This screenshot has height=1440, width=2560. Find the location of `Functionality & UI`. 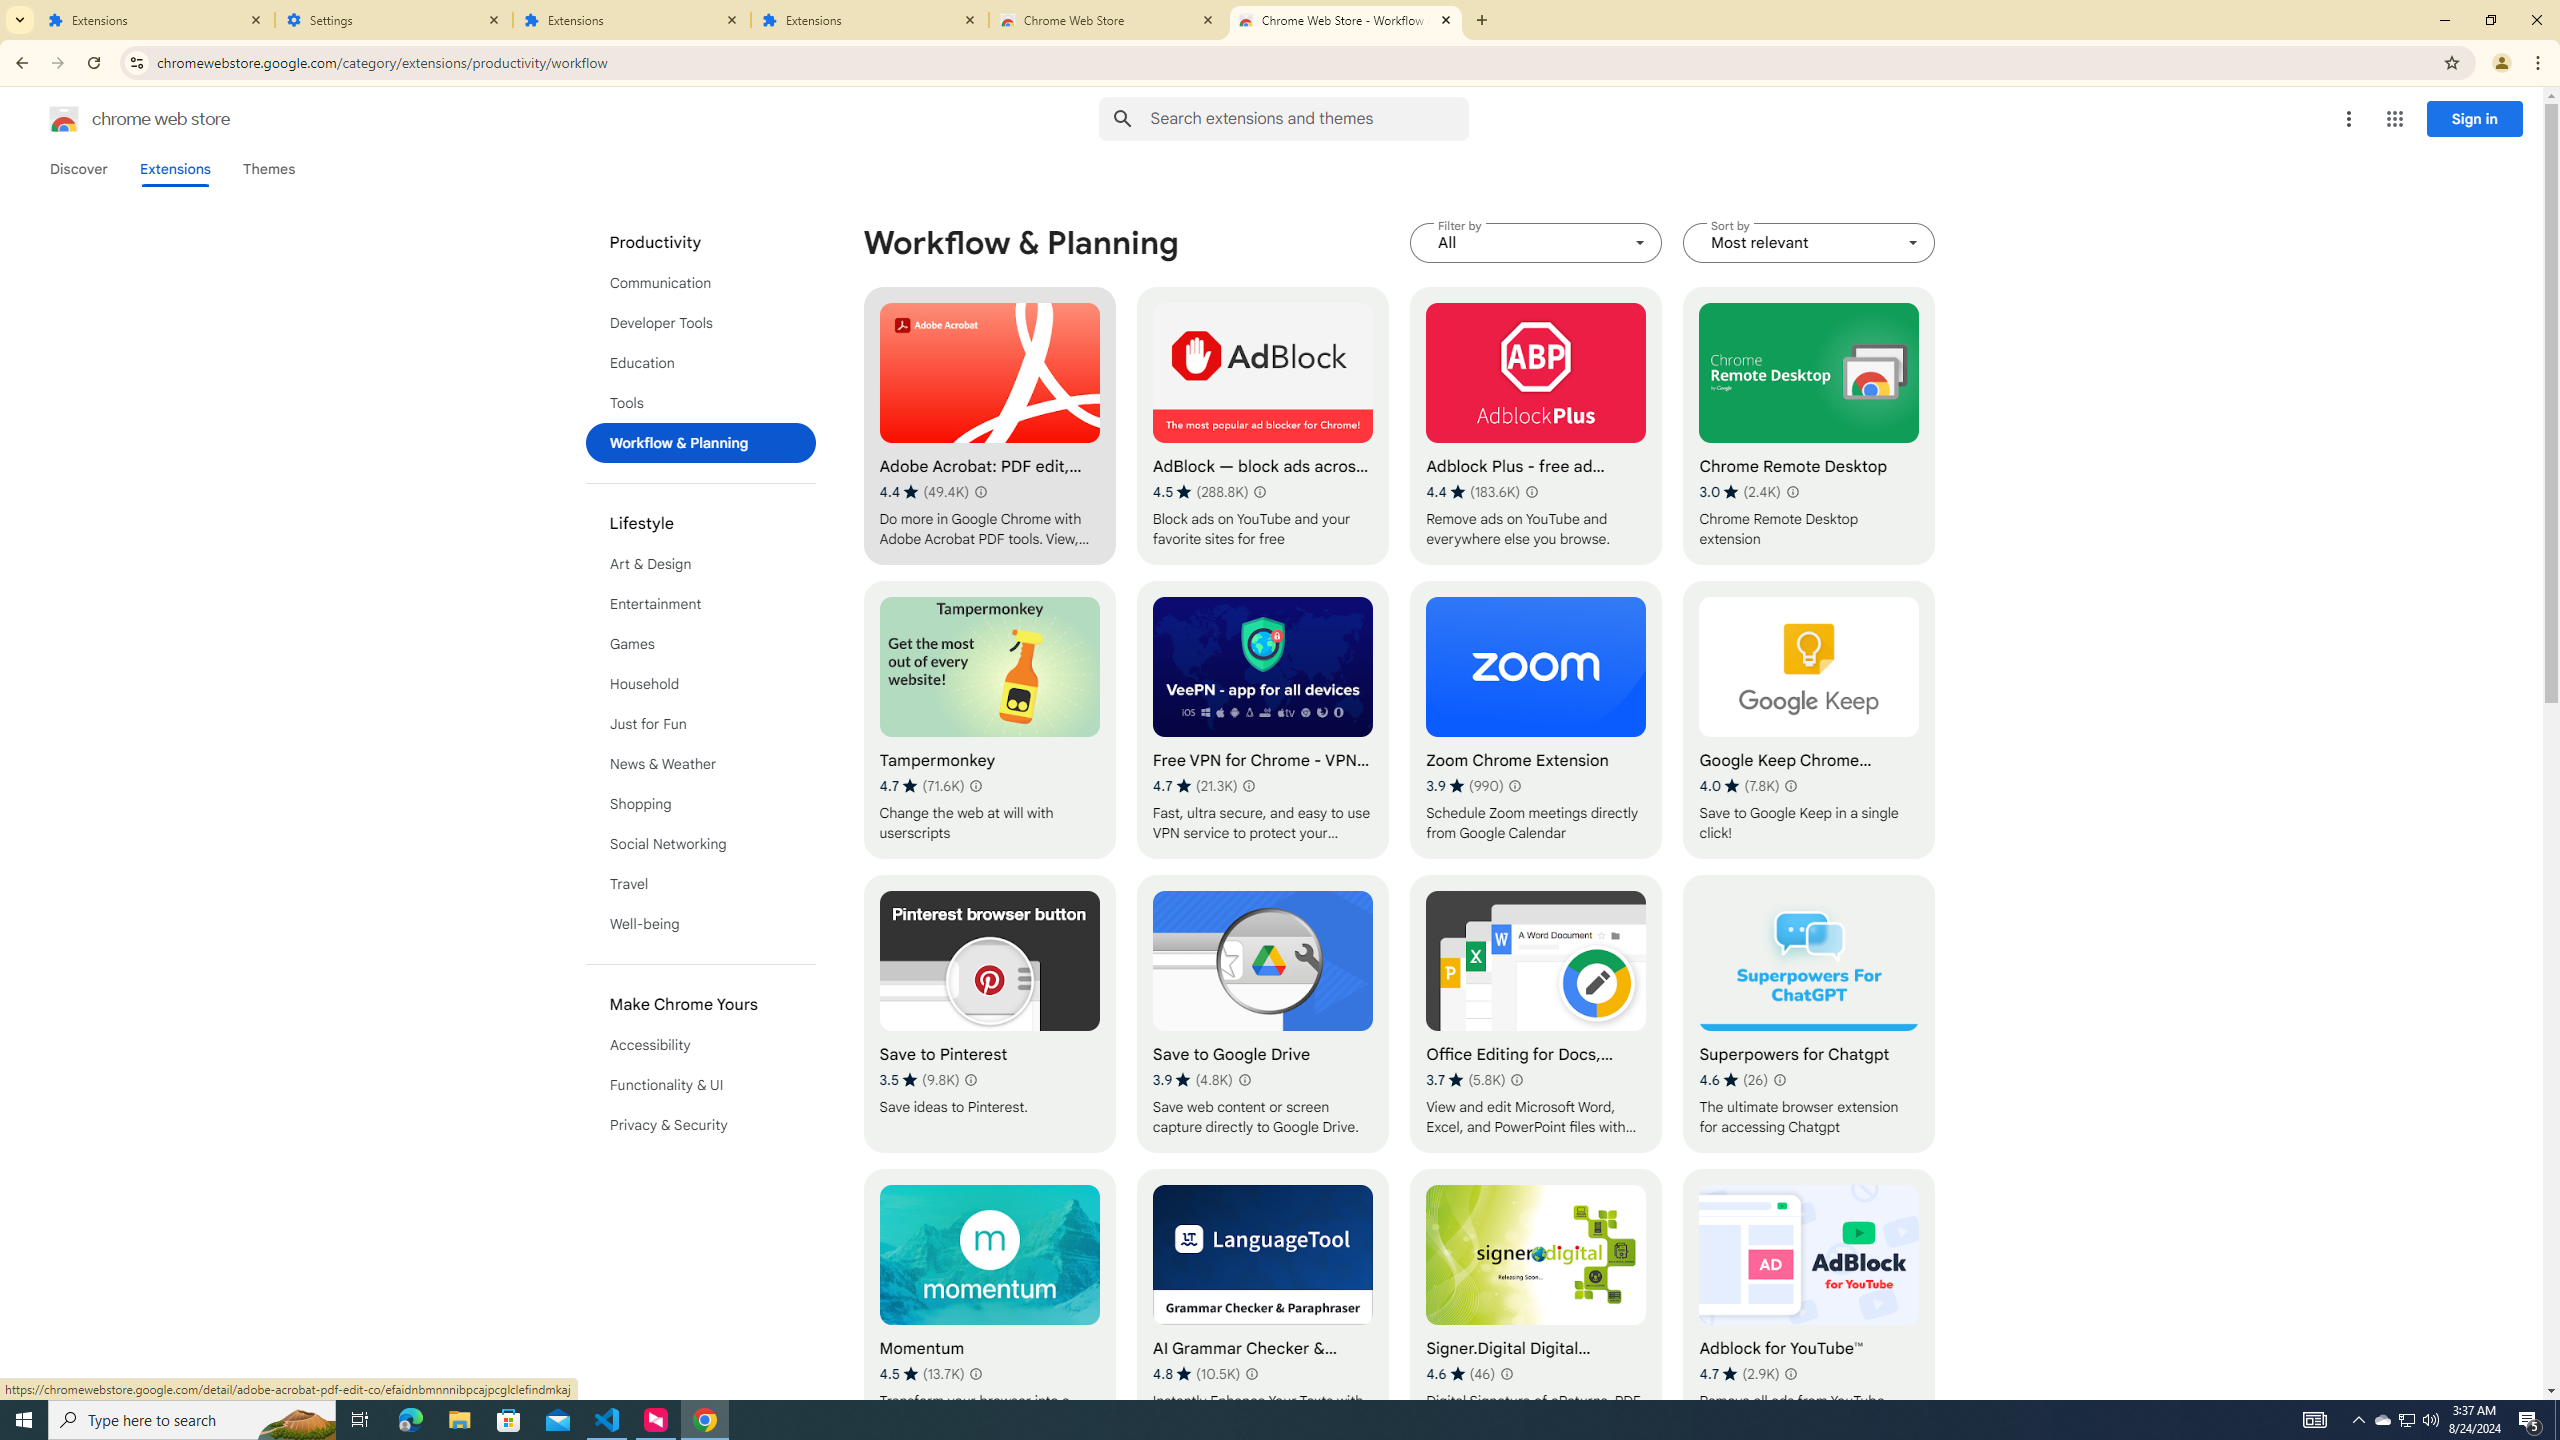

Functionality & UI is located at coordinates (701, 1084).